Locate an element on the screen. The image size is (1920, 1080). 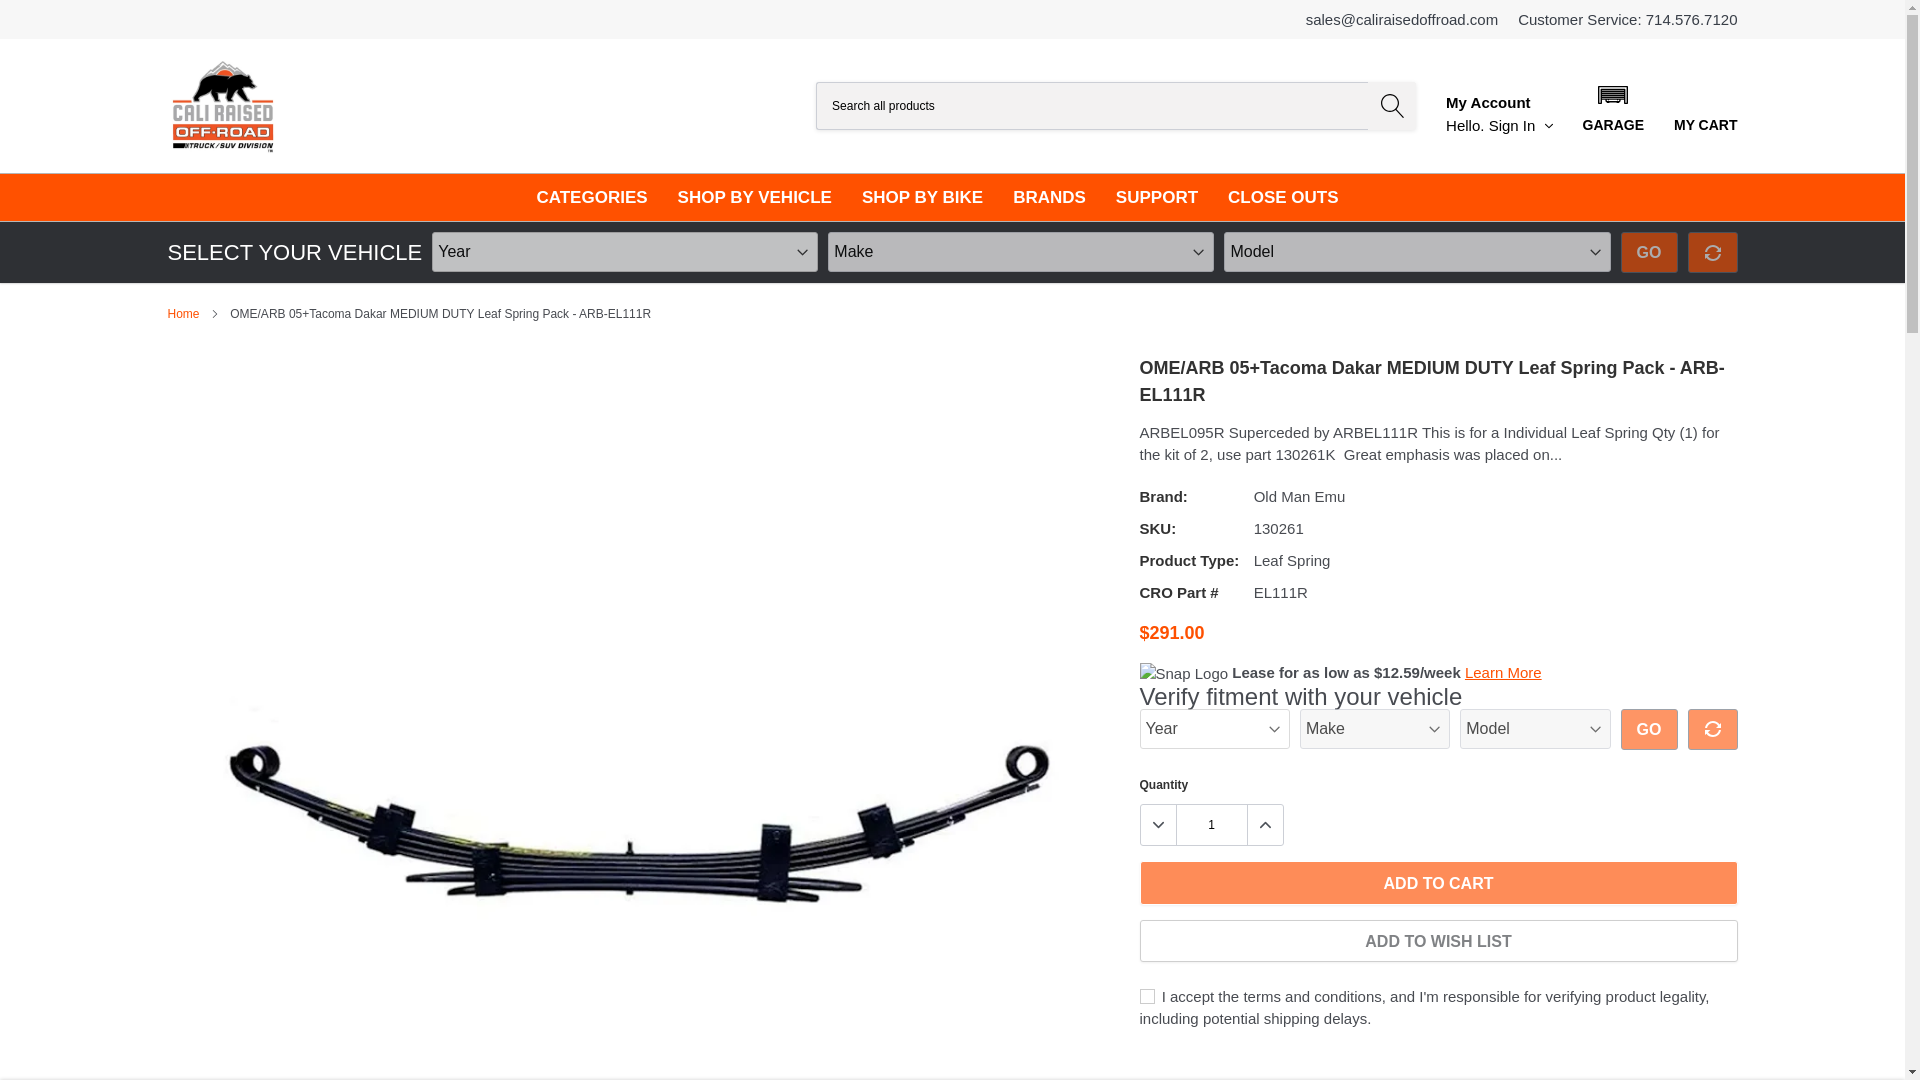
GARAGE is located at coordinates (1612, 105).